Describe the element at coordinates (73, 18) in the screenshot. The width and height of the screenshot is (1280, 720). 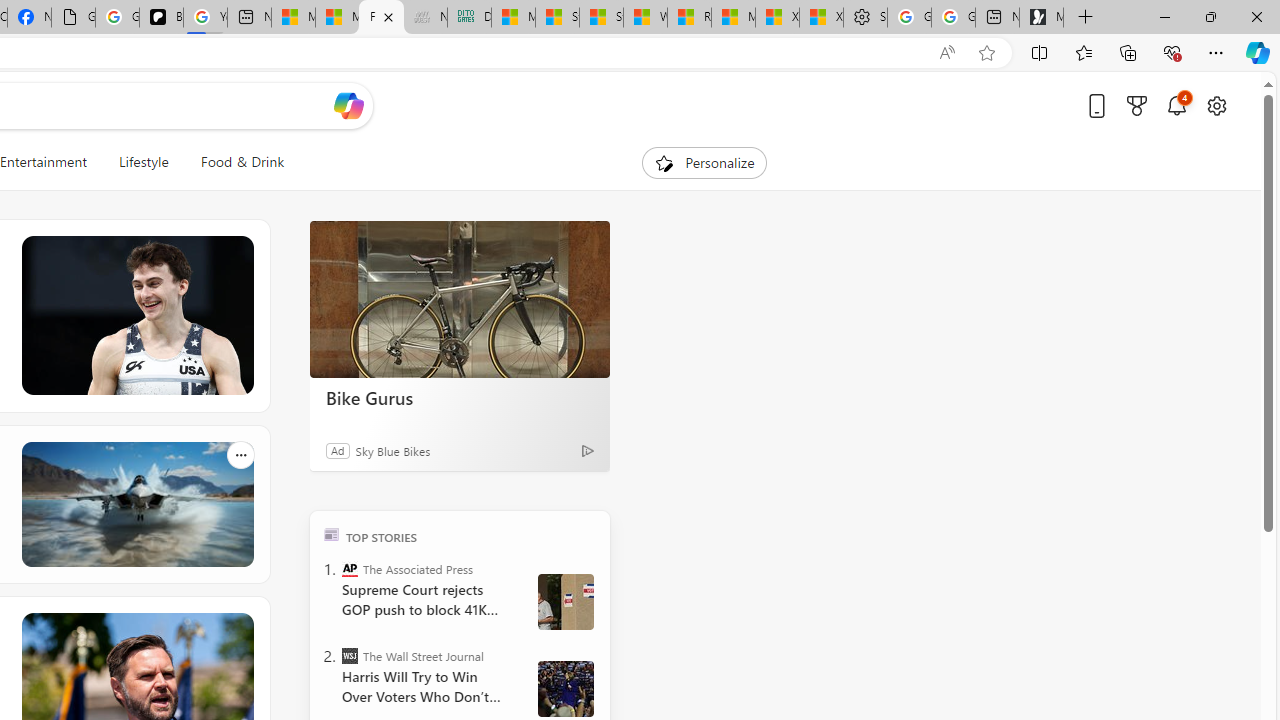
I see `Google Analytics Opt-out Browser Add-on Download Page` at that location.